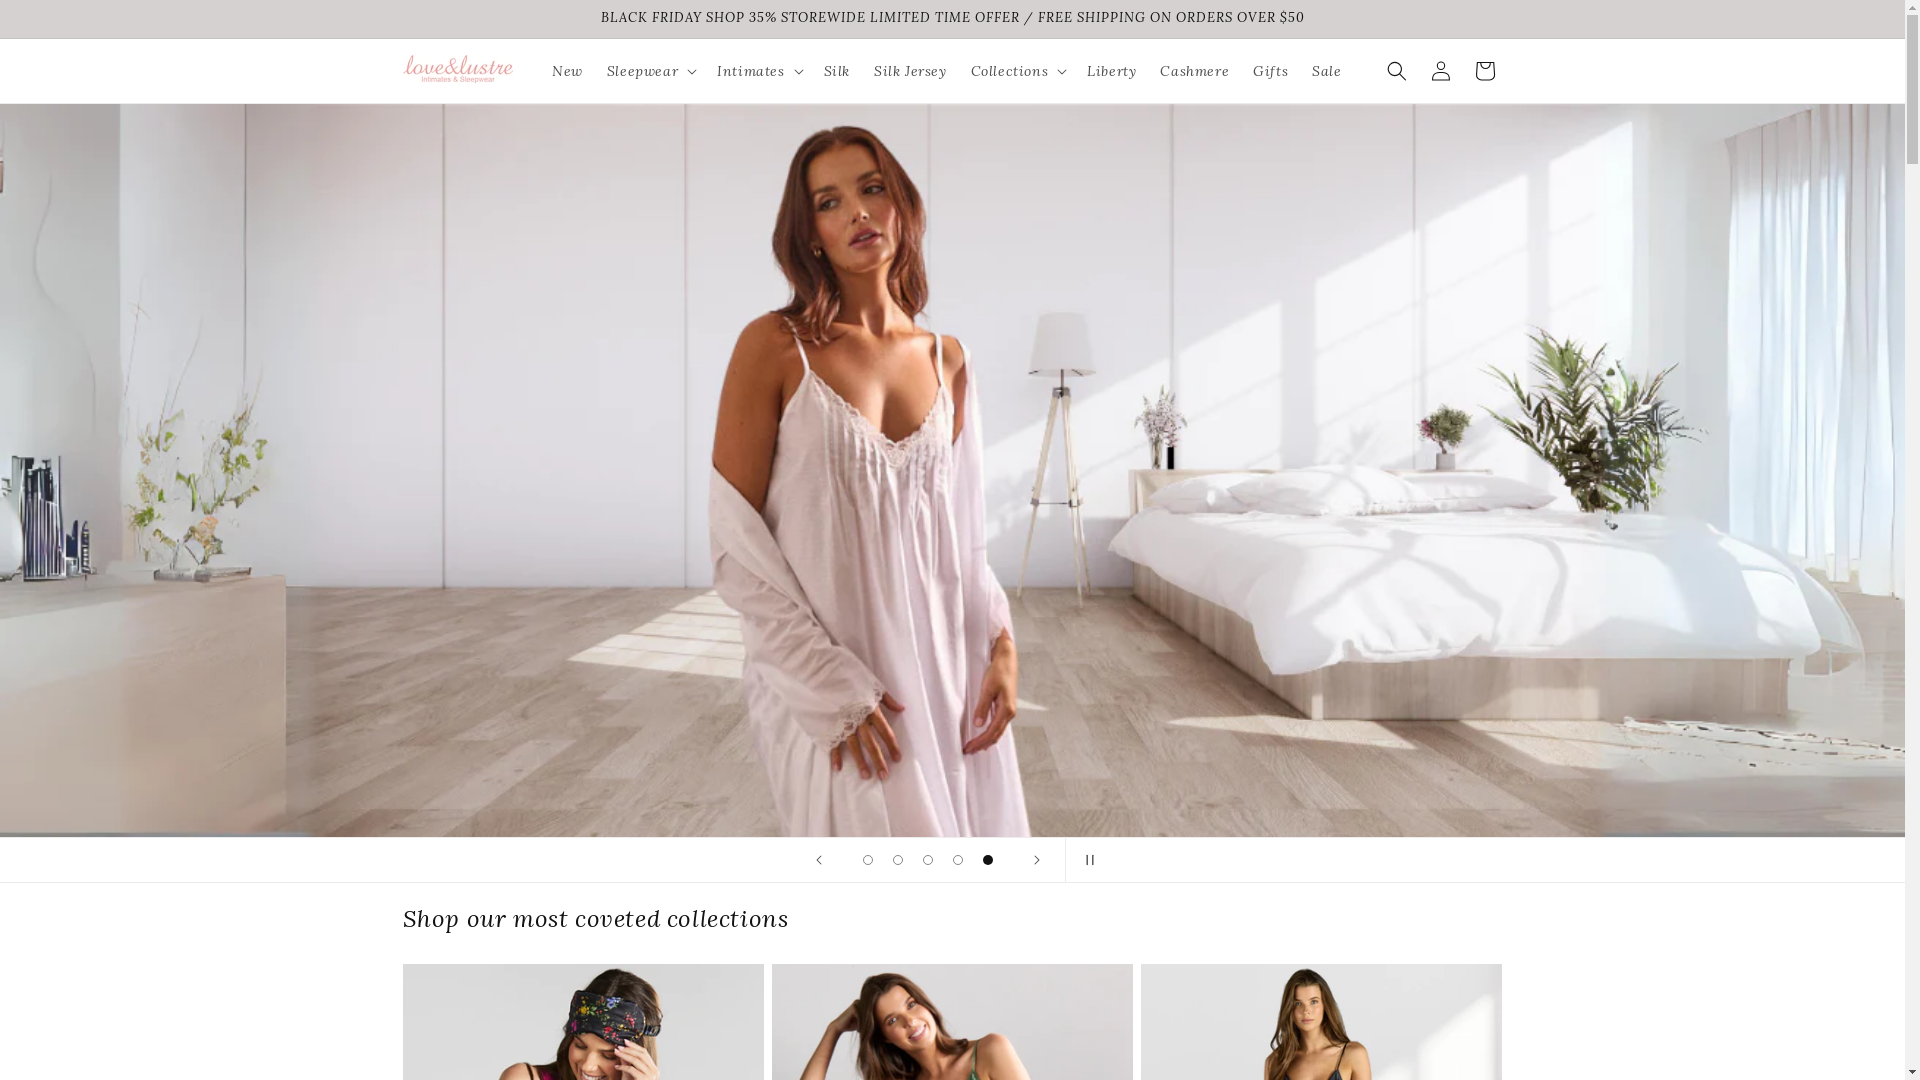  I want to click on Silk, so click(837, 71).